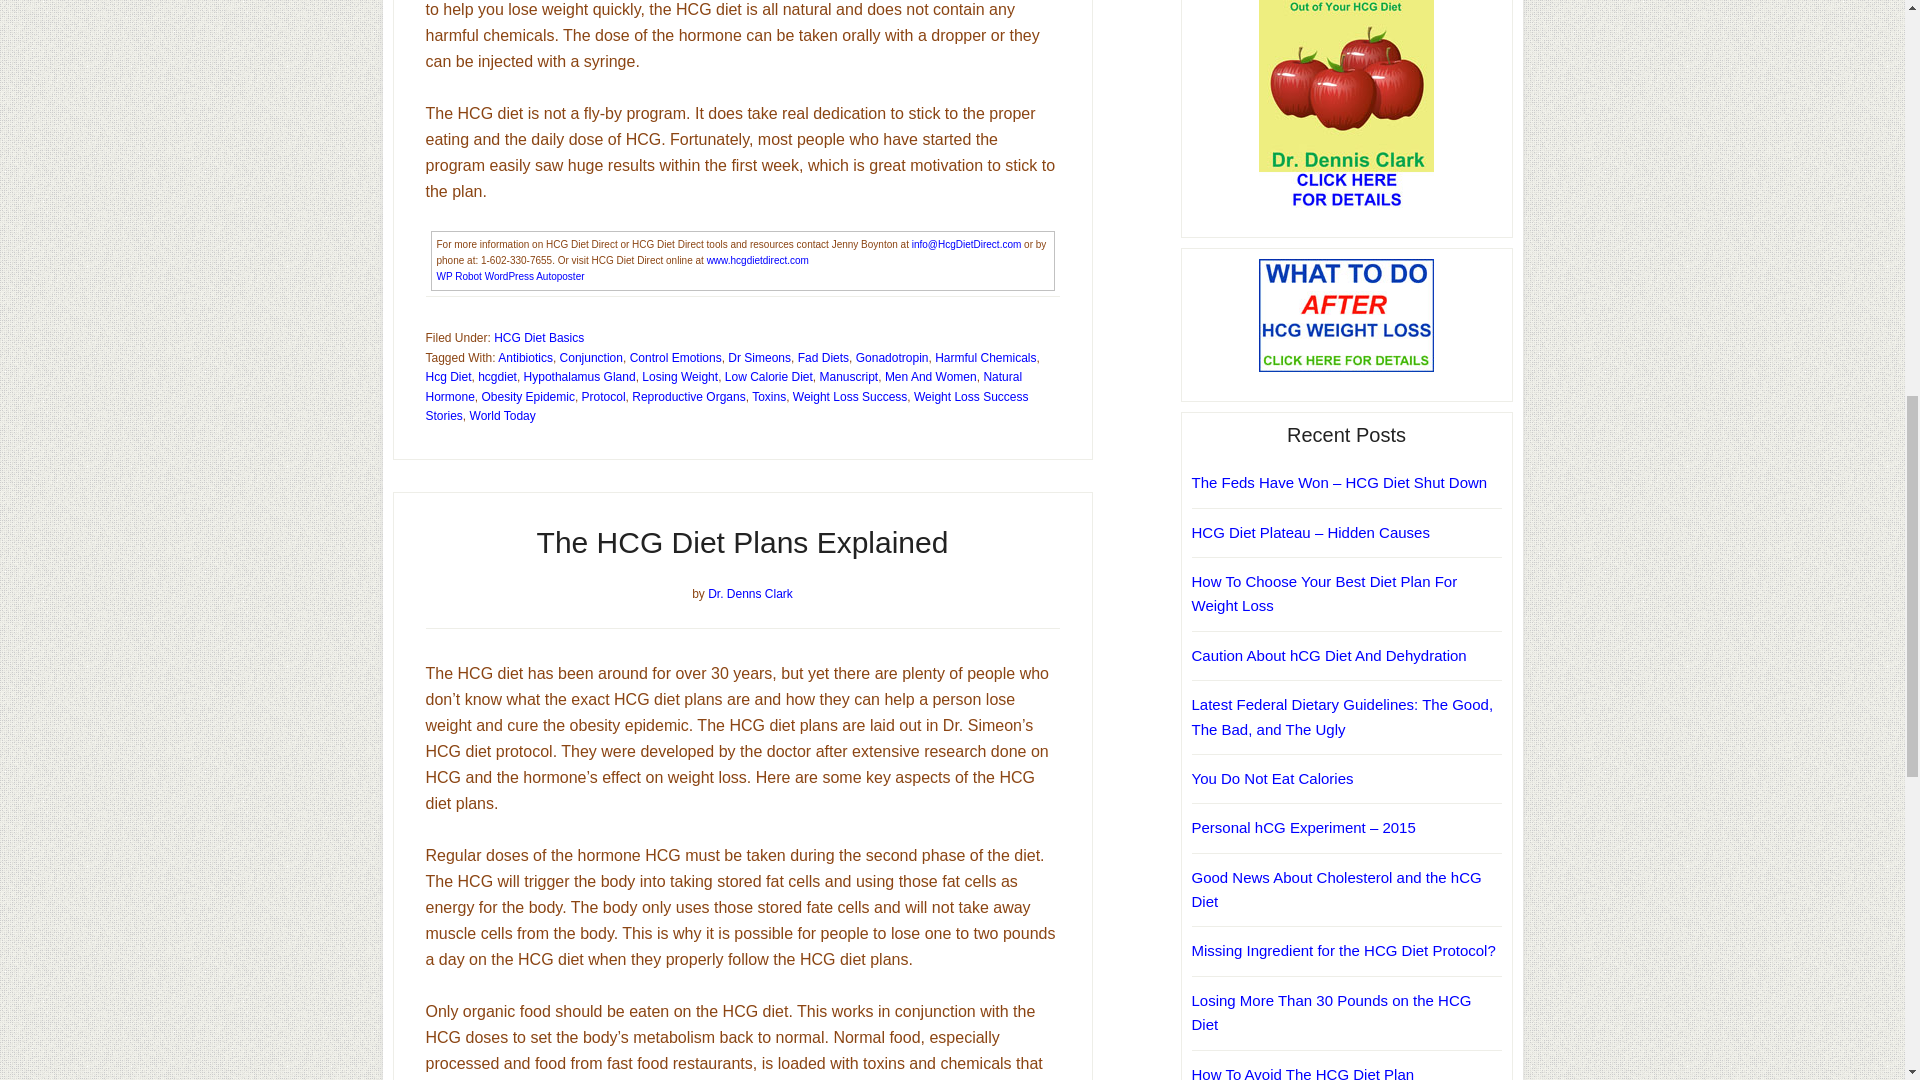 The height and width of the screenshot is (1080, 1920). Describe the element at coordinates (1346, 315) in the screenshot. I see `after-hcg-weight-loss-1` at that location.